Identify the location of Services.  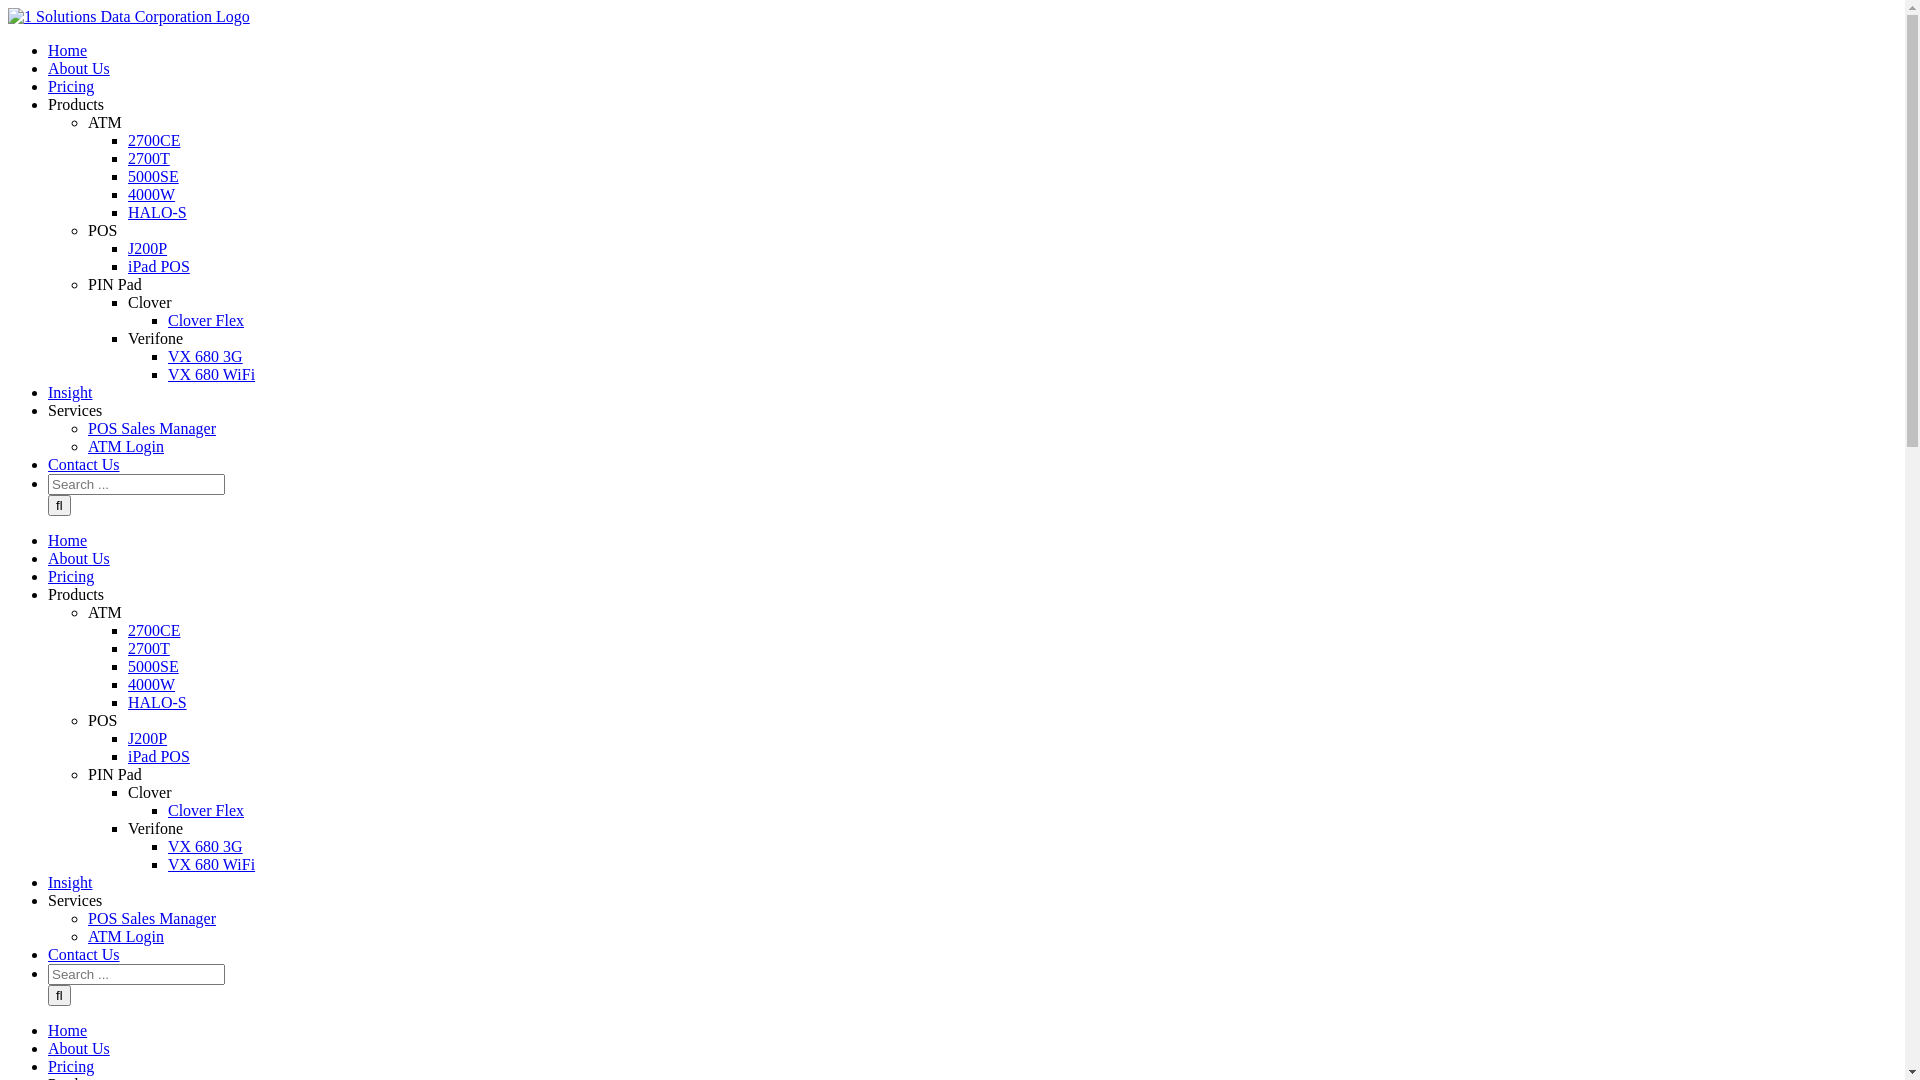
(75, 410).